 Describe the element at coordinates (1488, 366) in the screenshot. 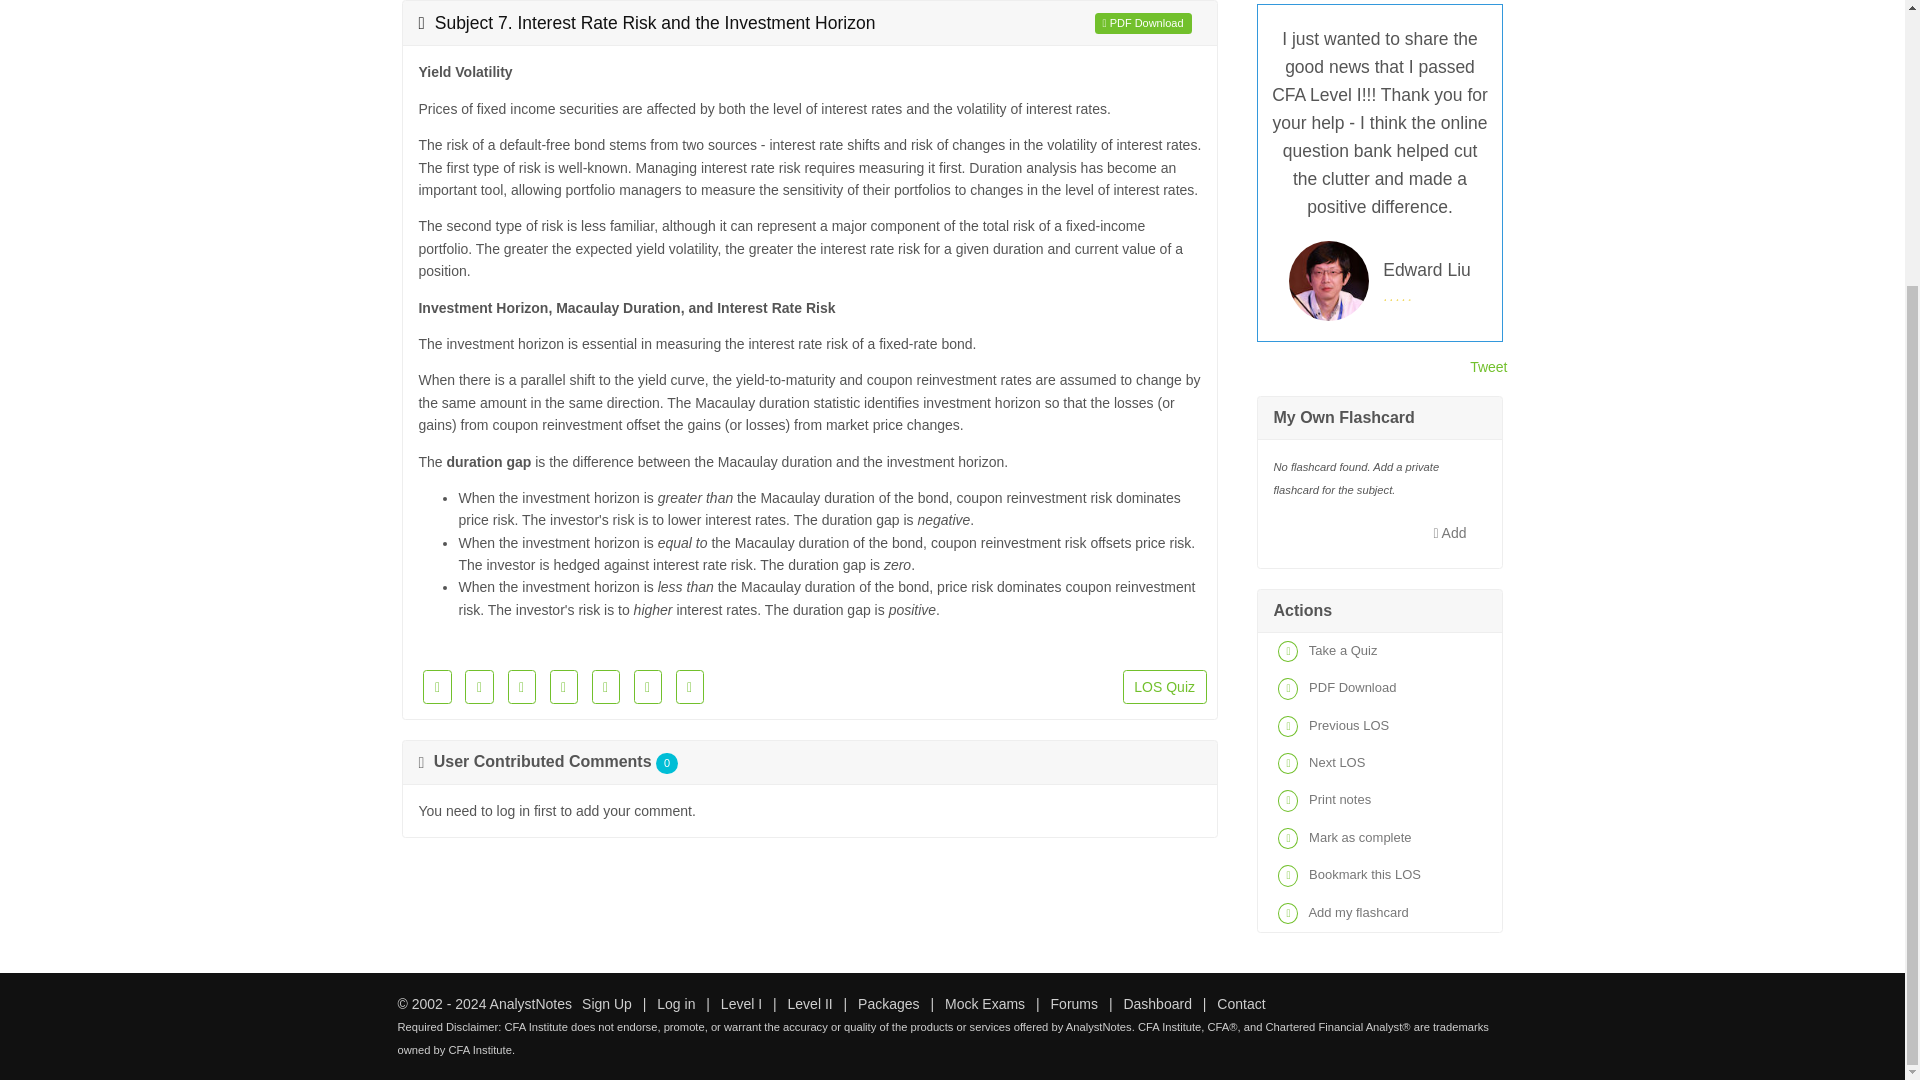

I see `Tweet` at that location.